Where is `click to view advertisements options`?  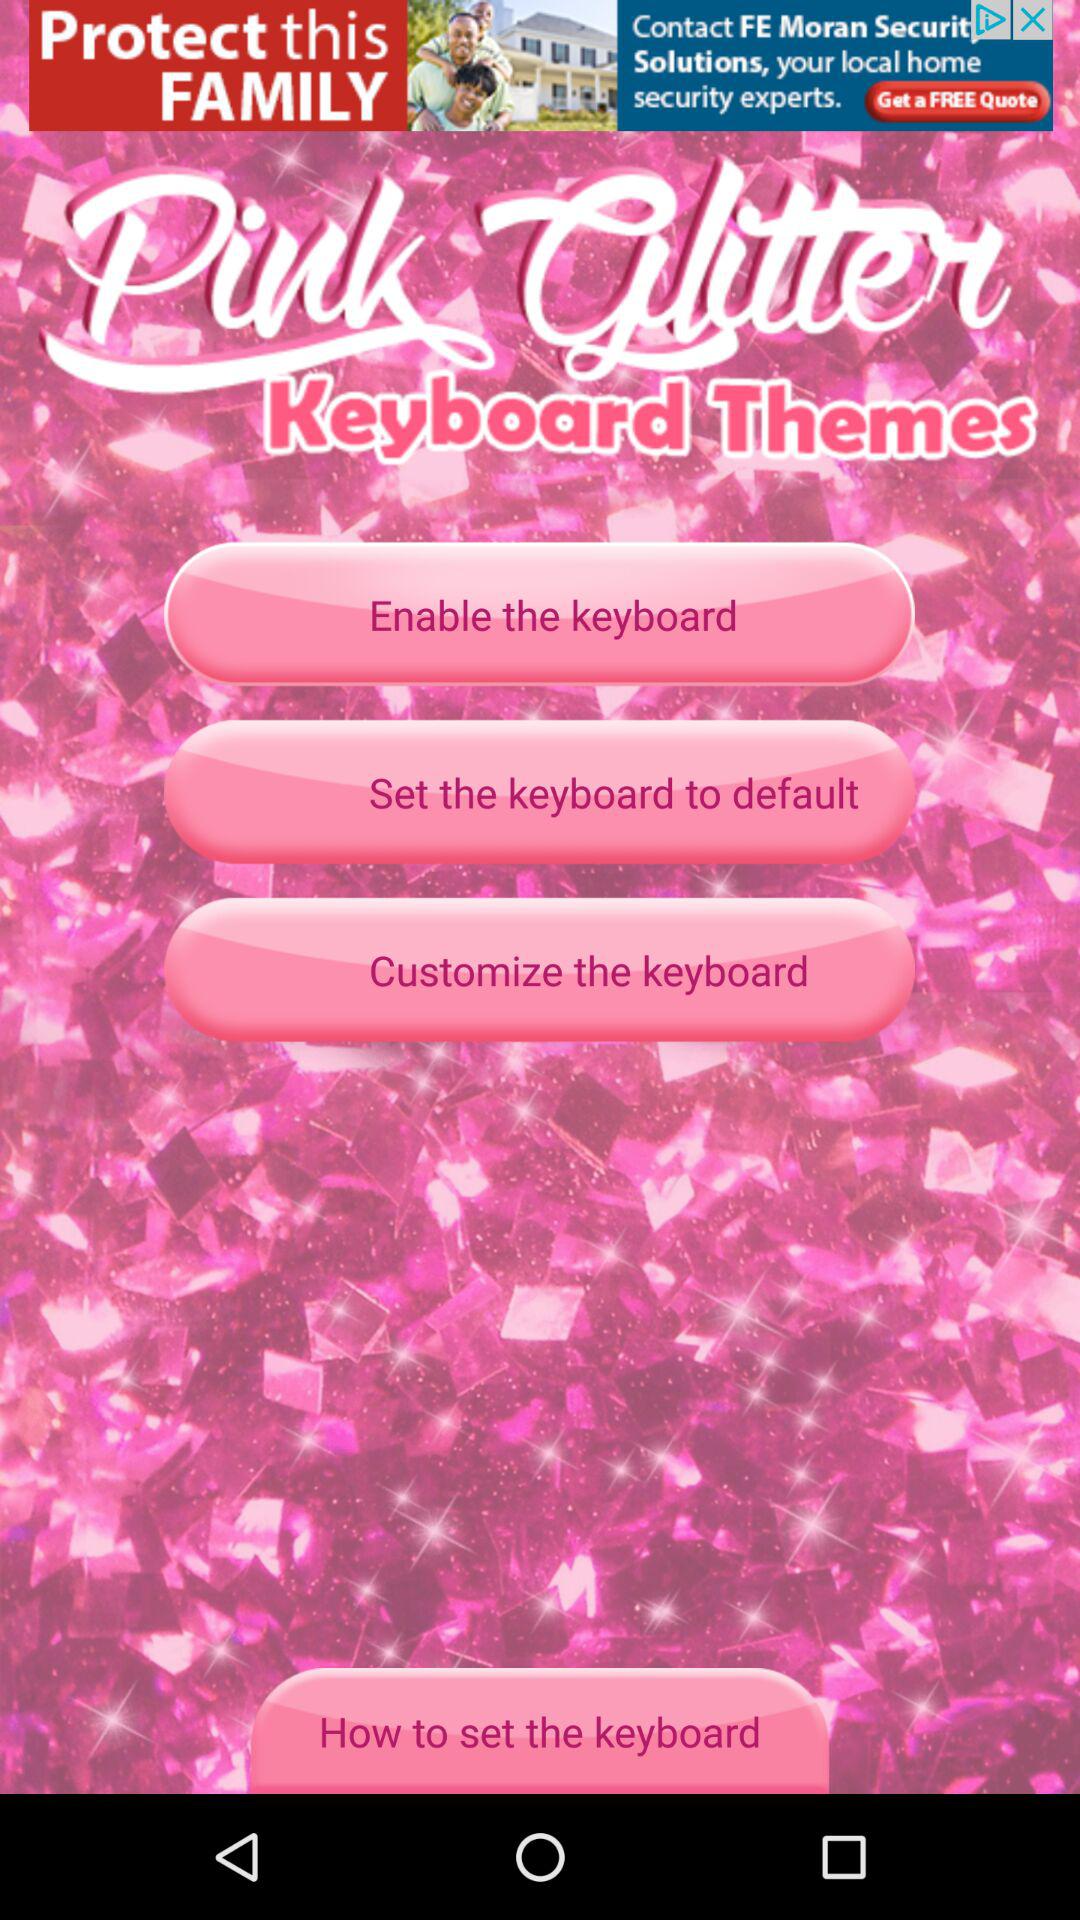 click to view advertisements options is located at coordinates (540, 66).